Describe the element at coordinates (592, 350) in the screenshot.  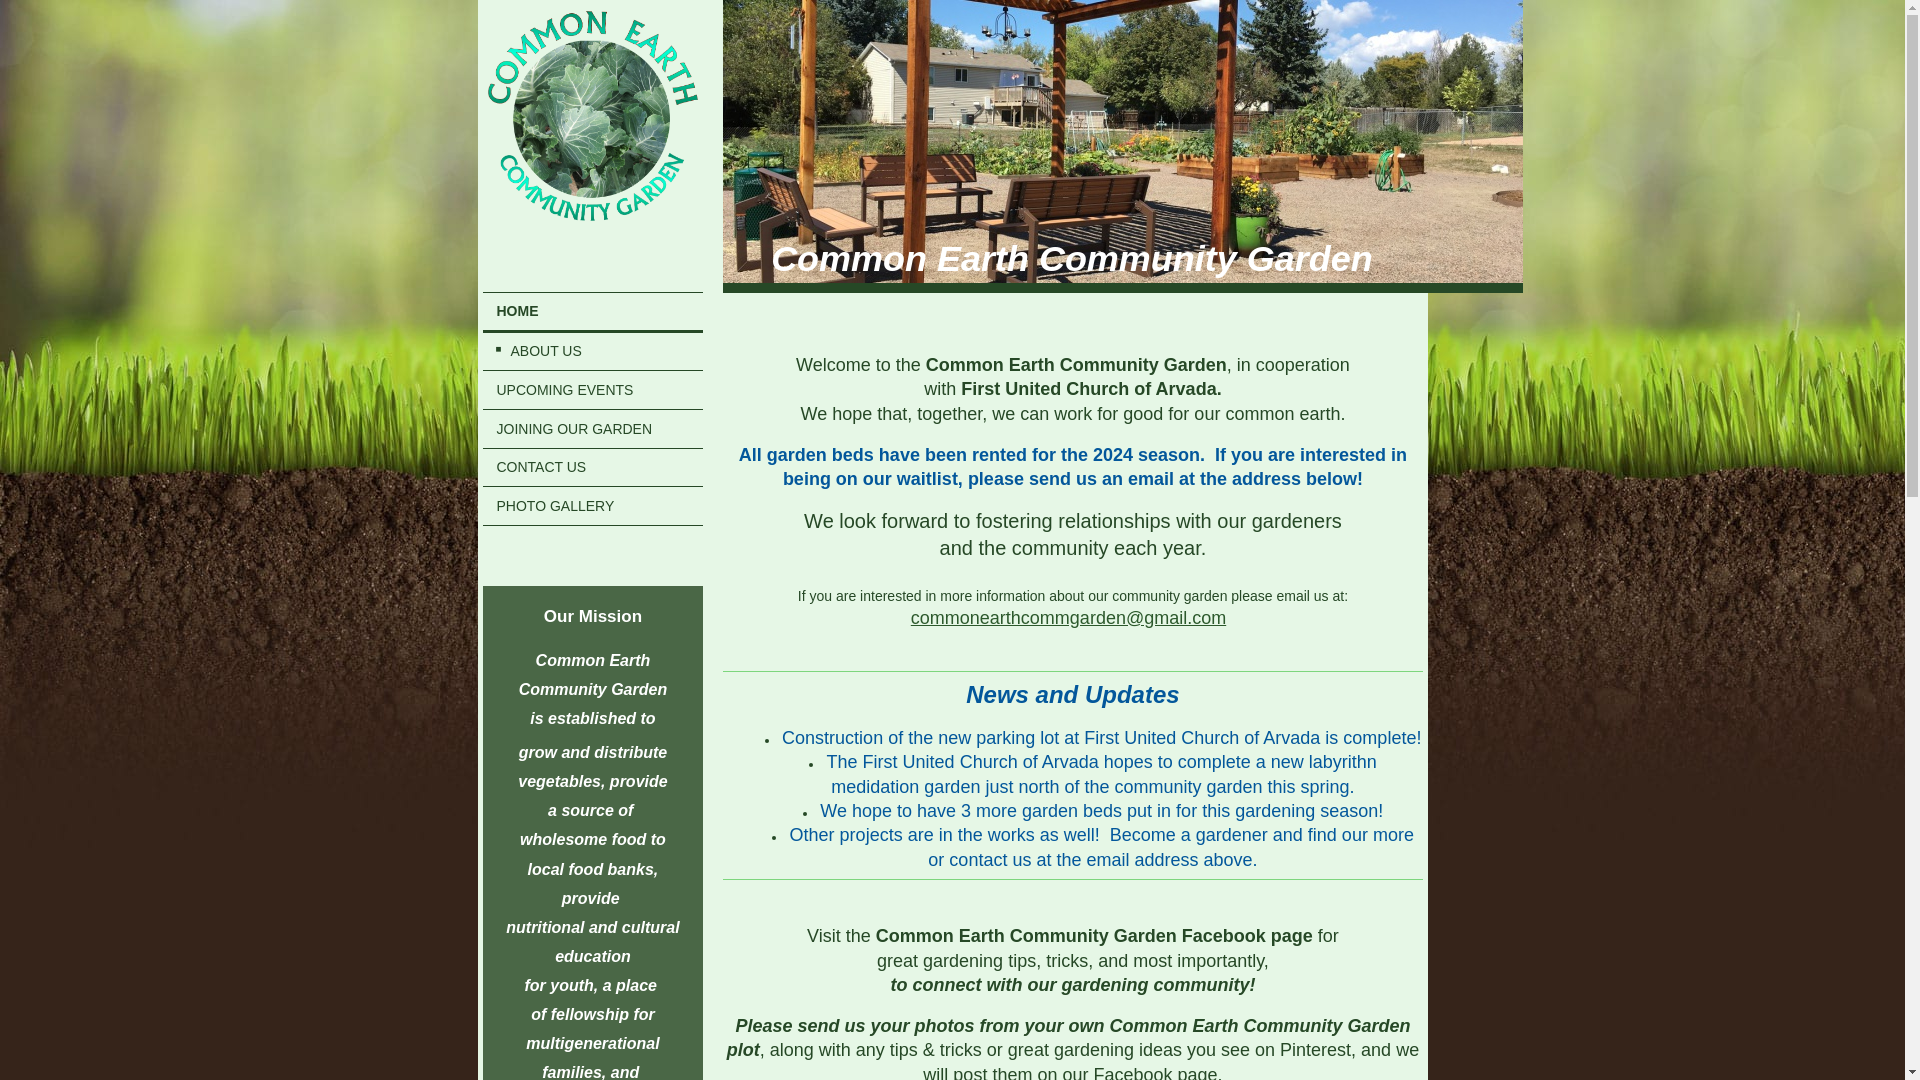
I see `ABOUT US` at that location.